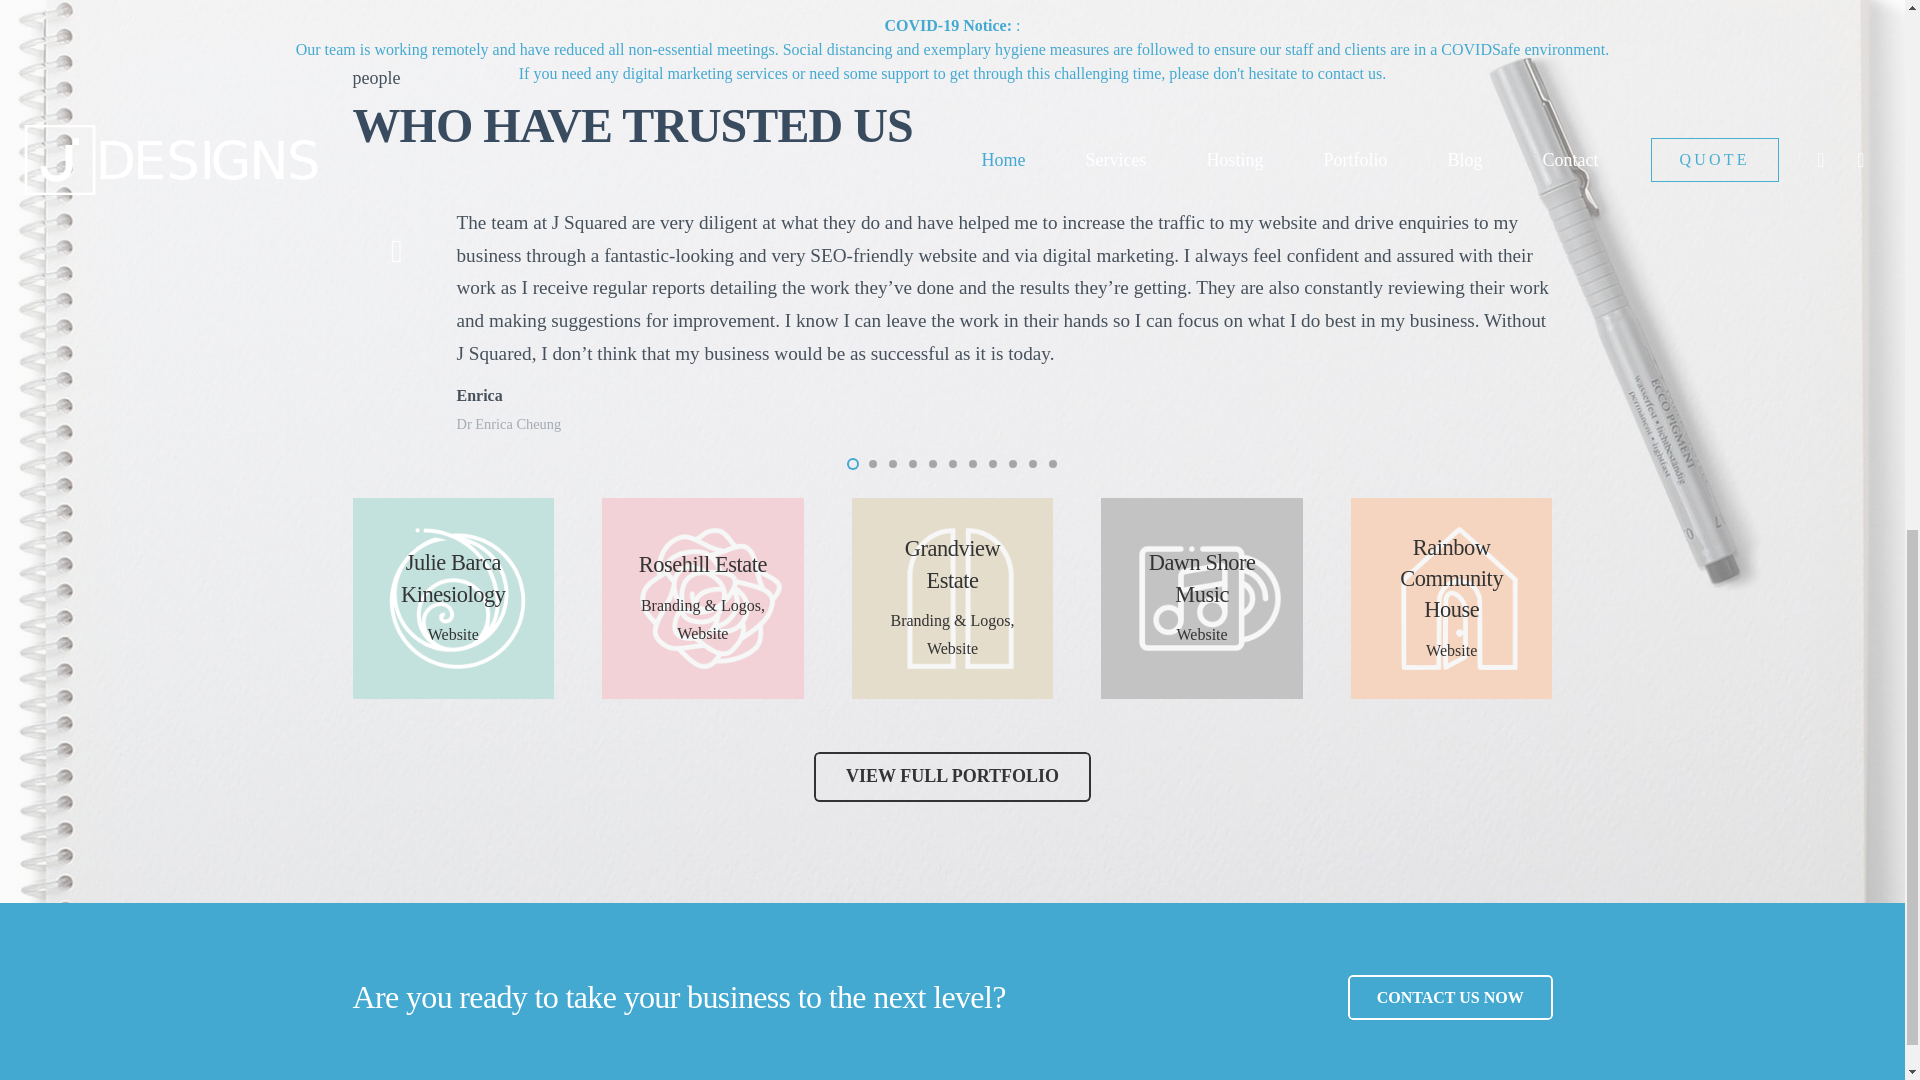  I want to click on Back to top, so click(1864, 40).